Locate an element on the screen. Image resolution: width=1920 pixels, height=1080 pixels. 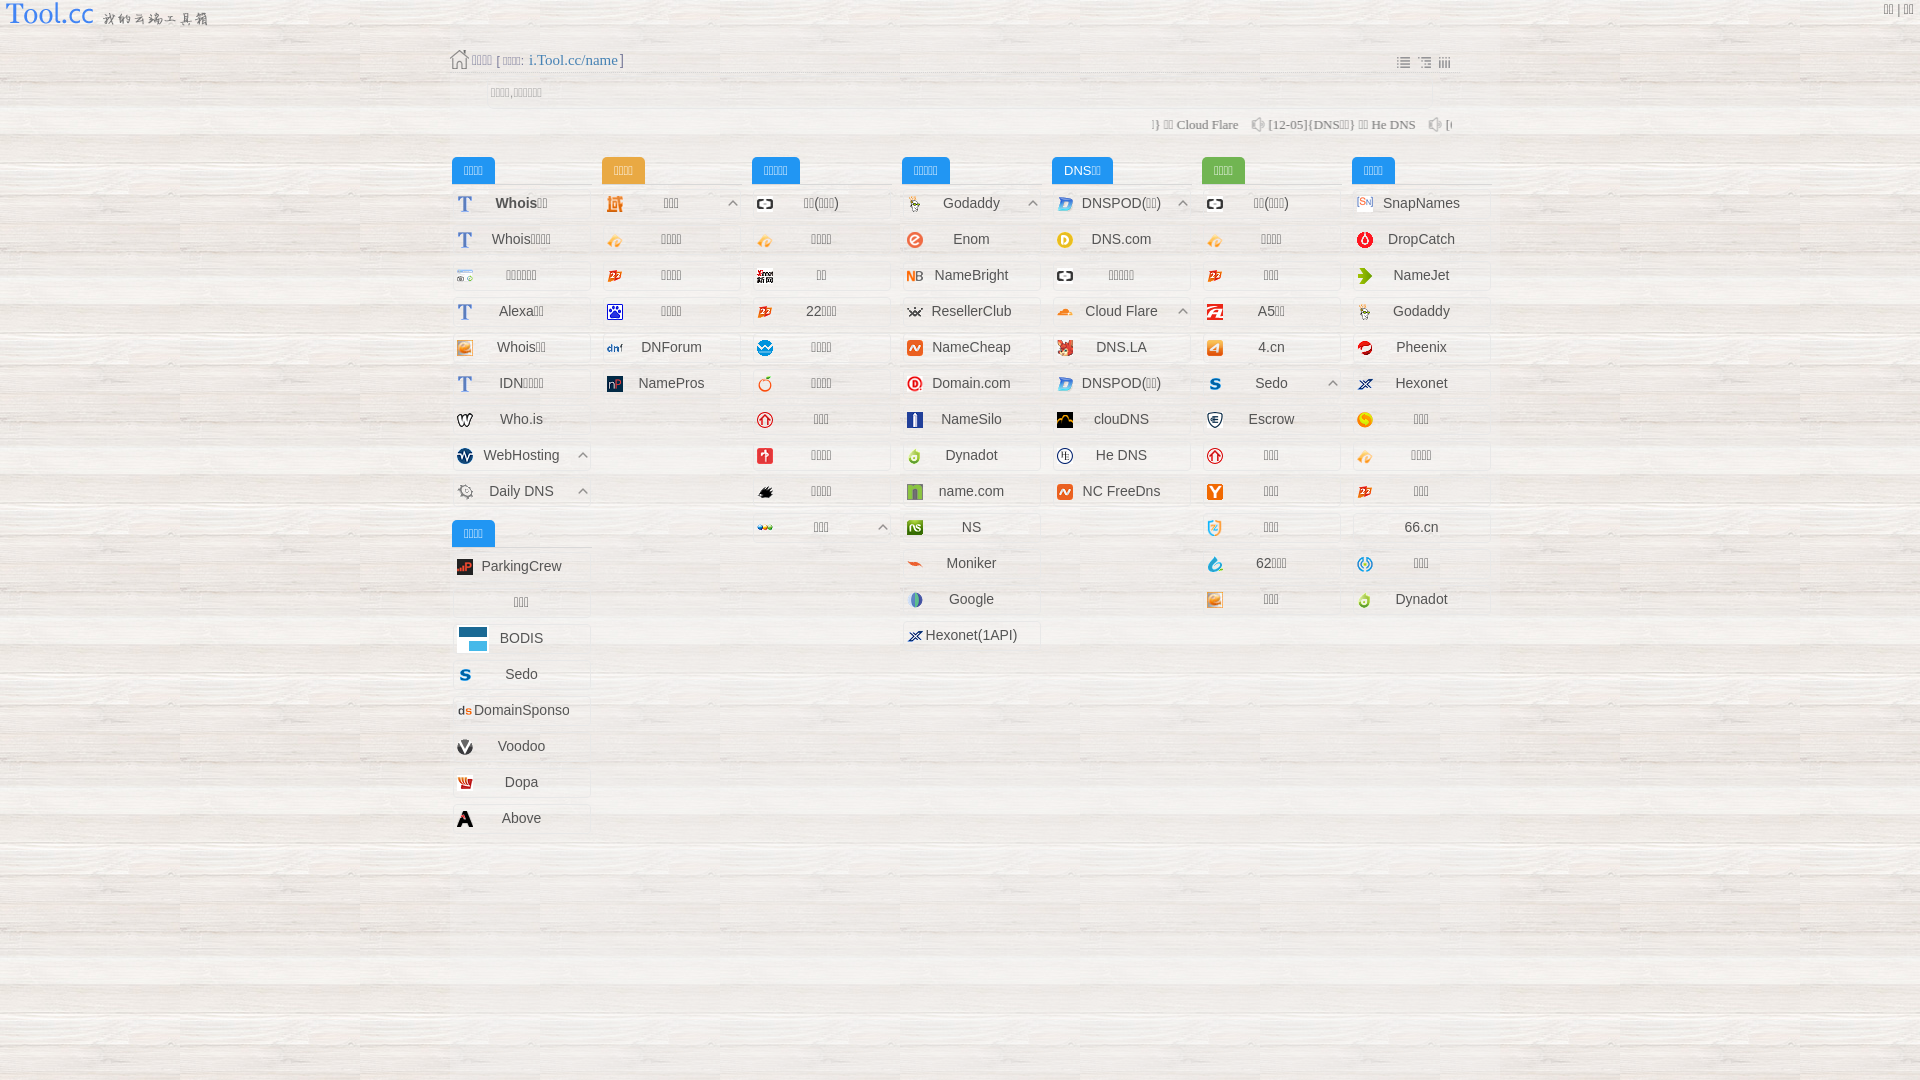
Daily DNS Changes is located at coordinates (522, 504).